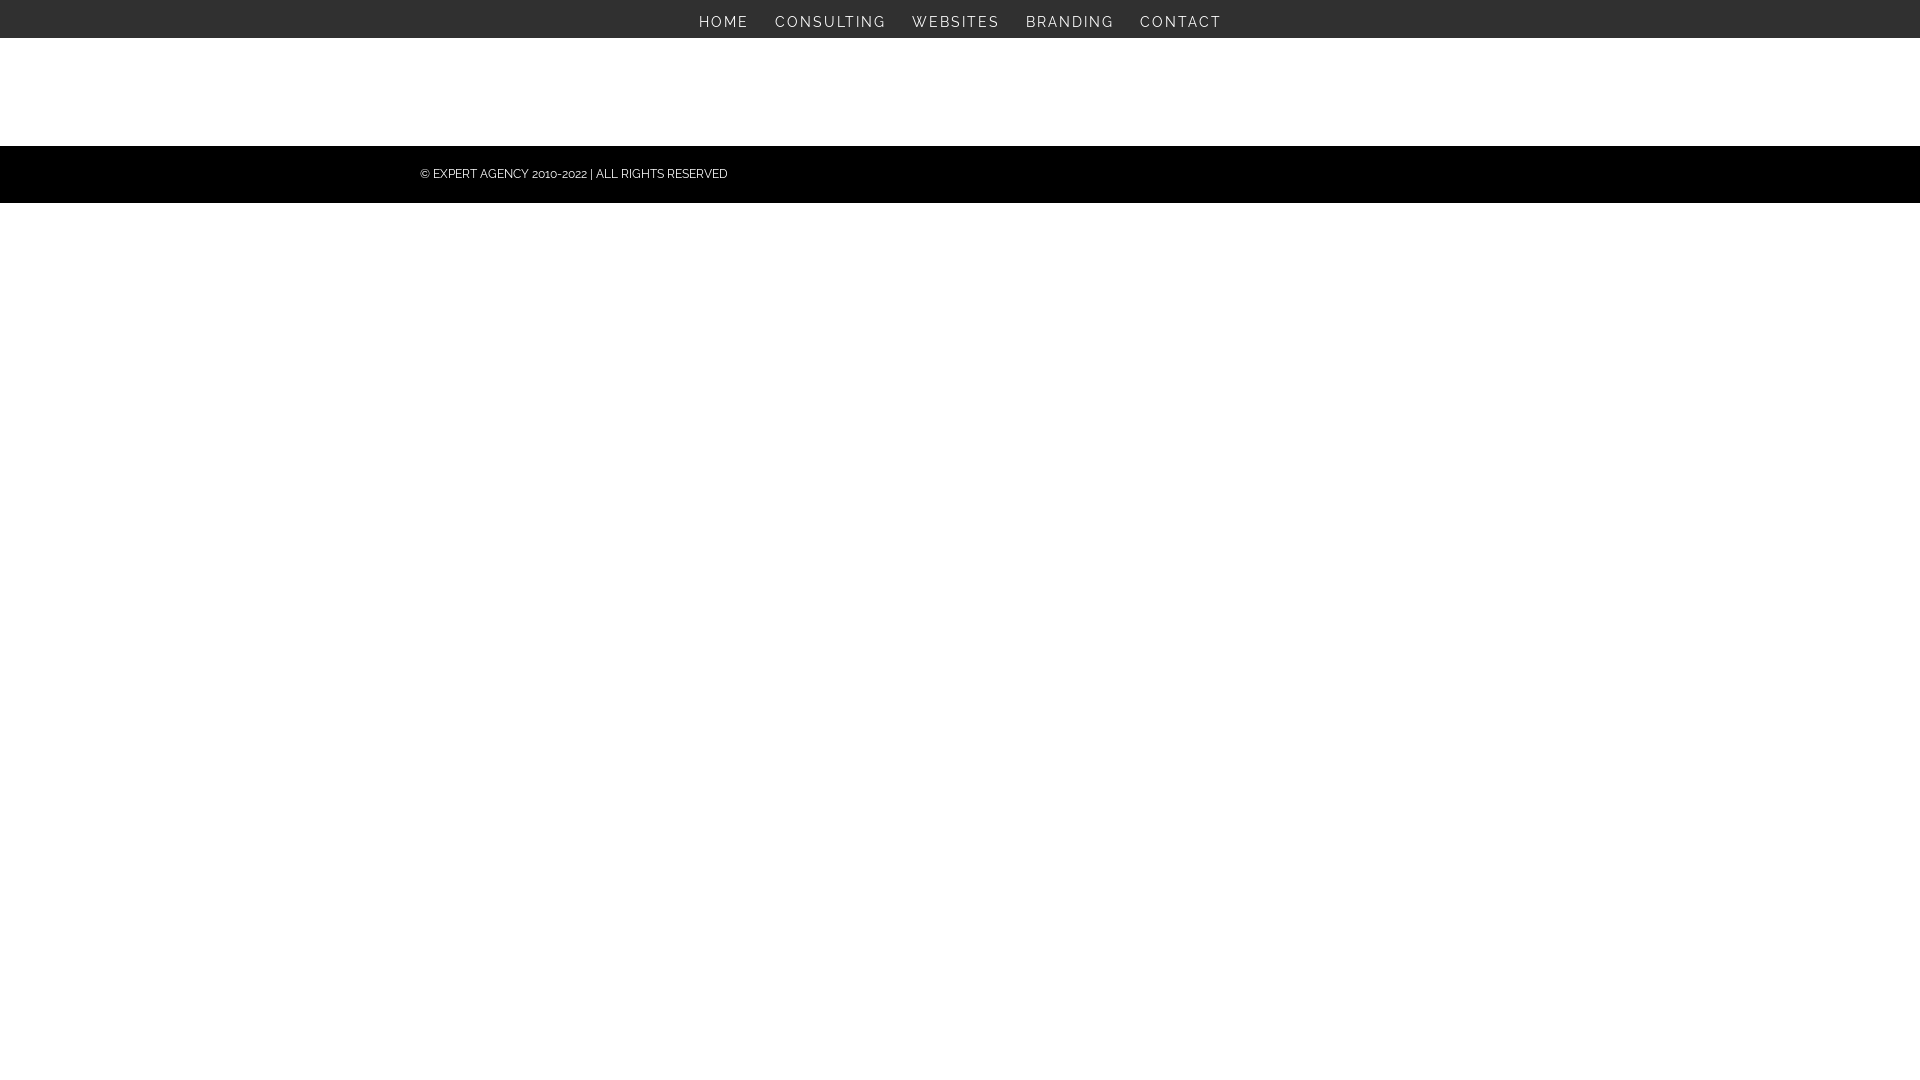 This screenshot has height=1080, width=1920. Describe the element at coordinates (830, 26) in the screenshot. I see `CONSULTING` at that location.